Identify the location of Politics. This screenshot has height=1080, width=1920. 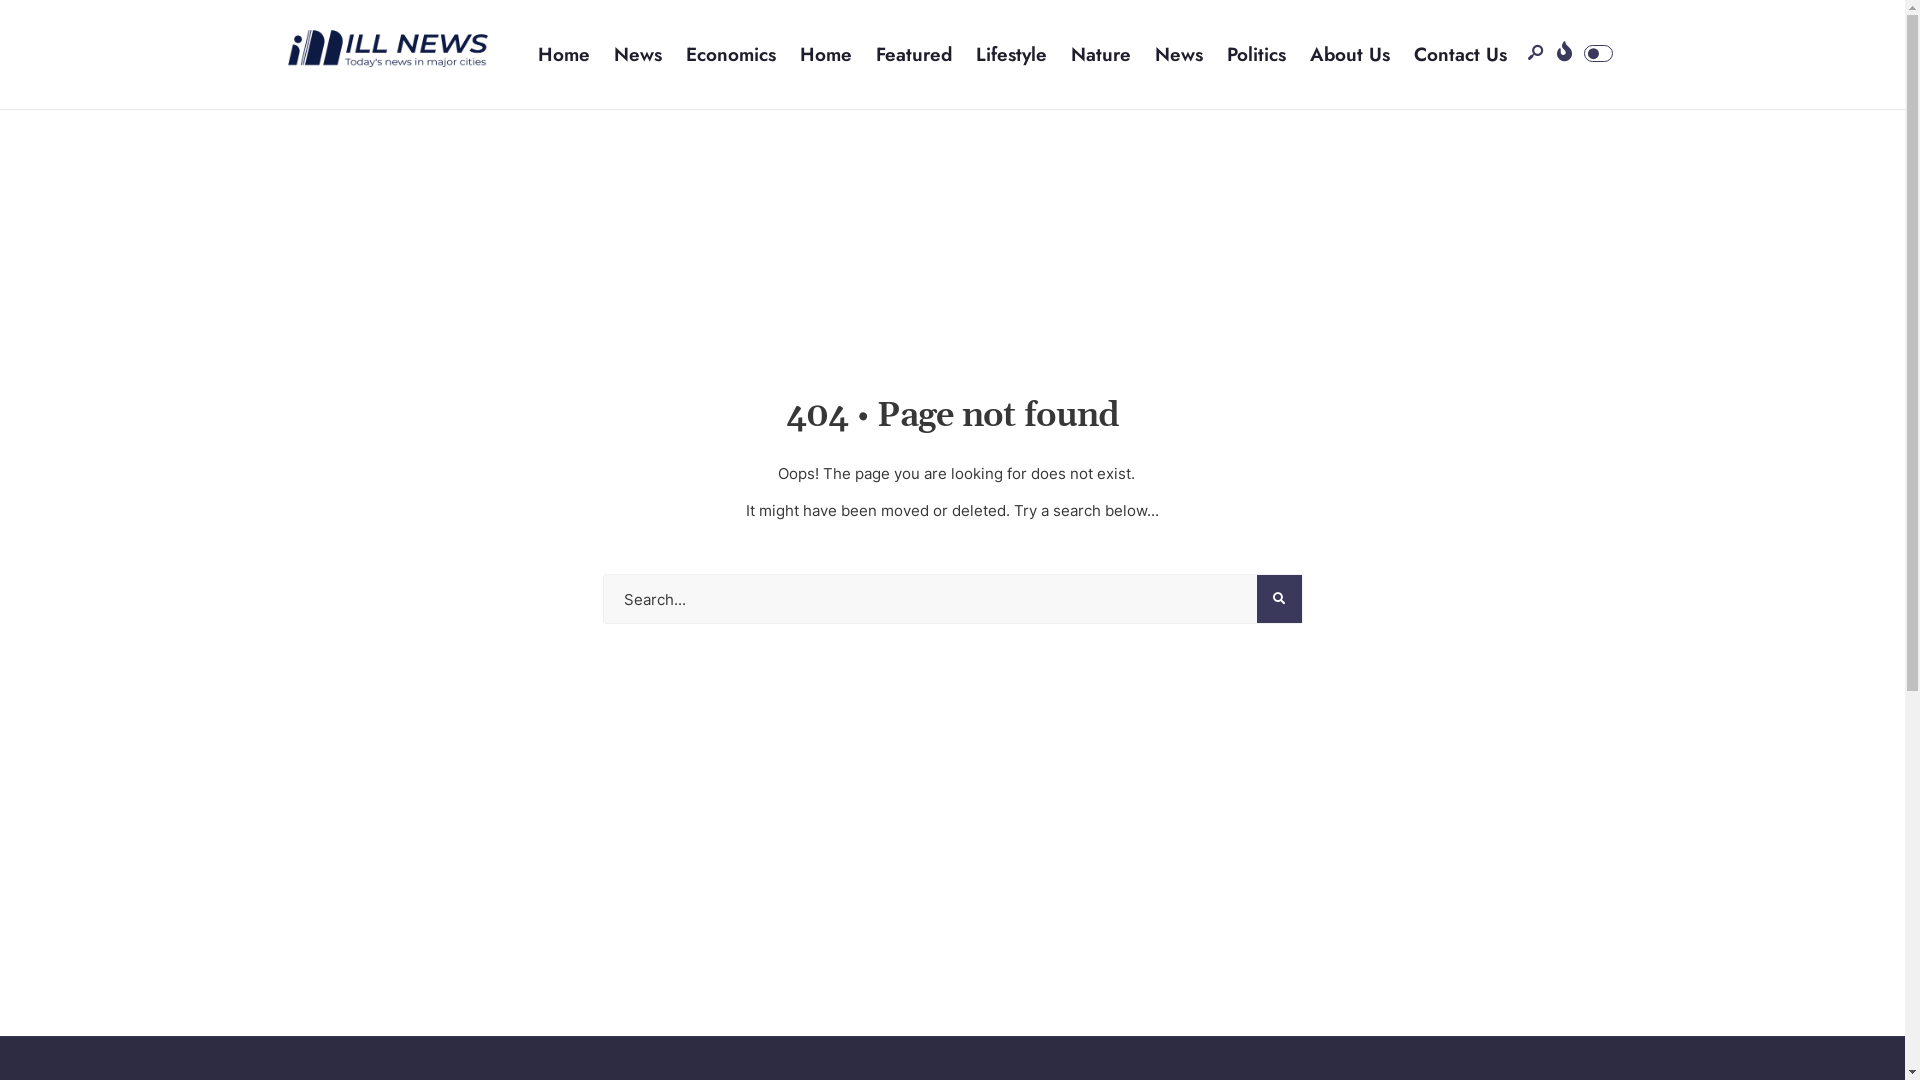
(1256, 54).